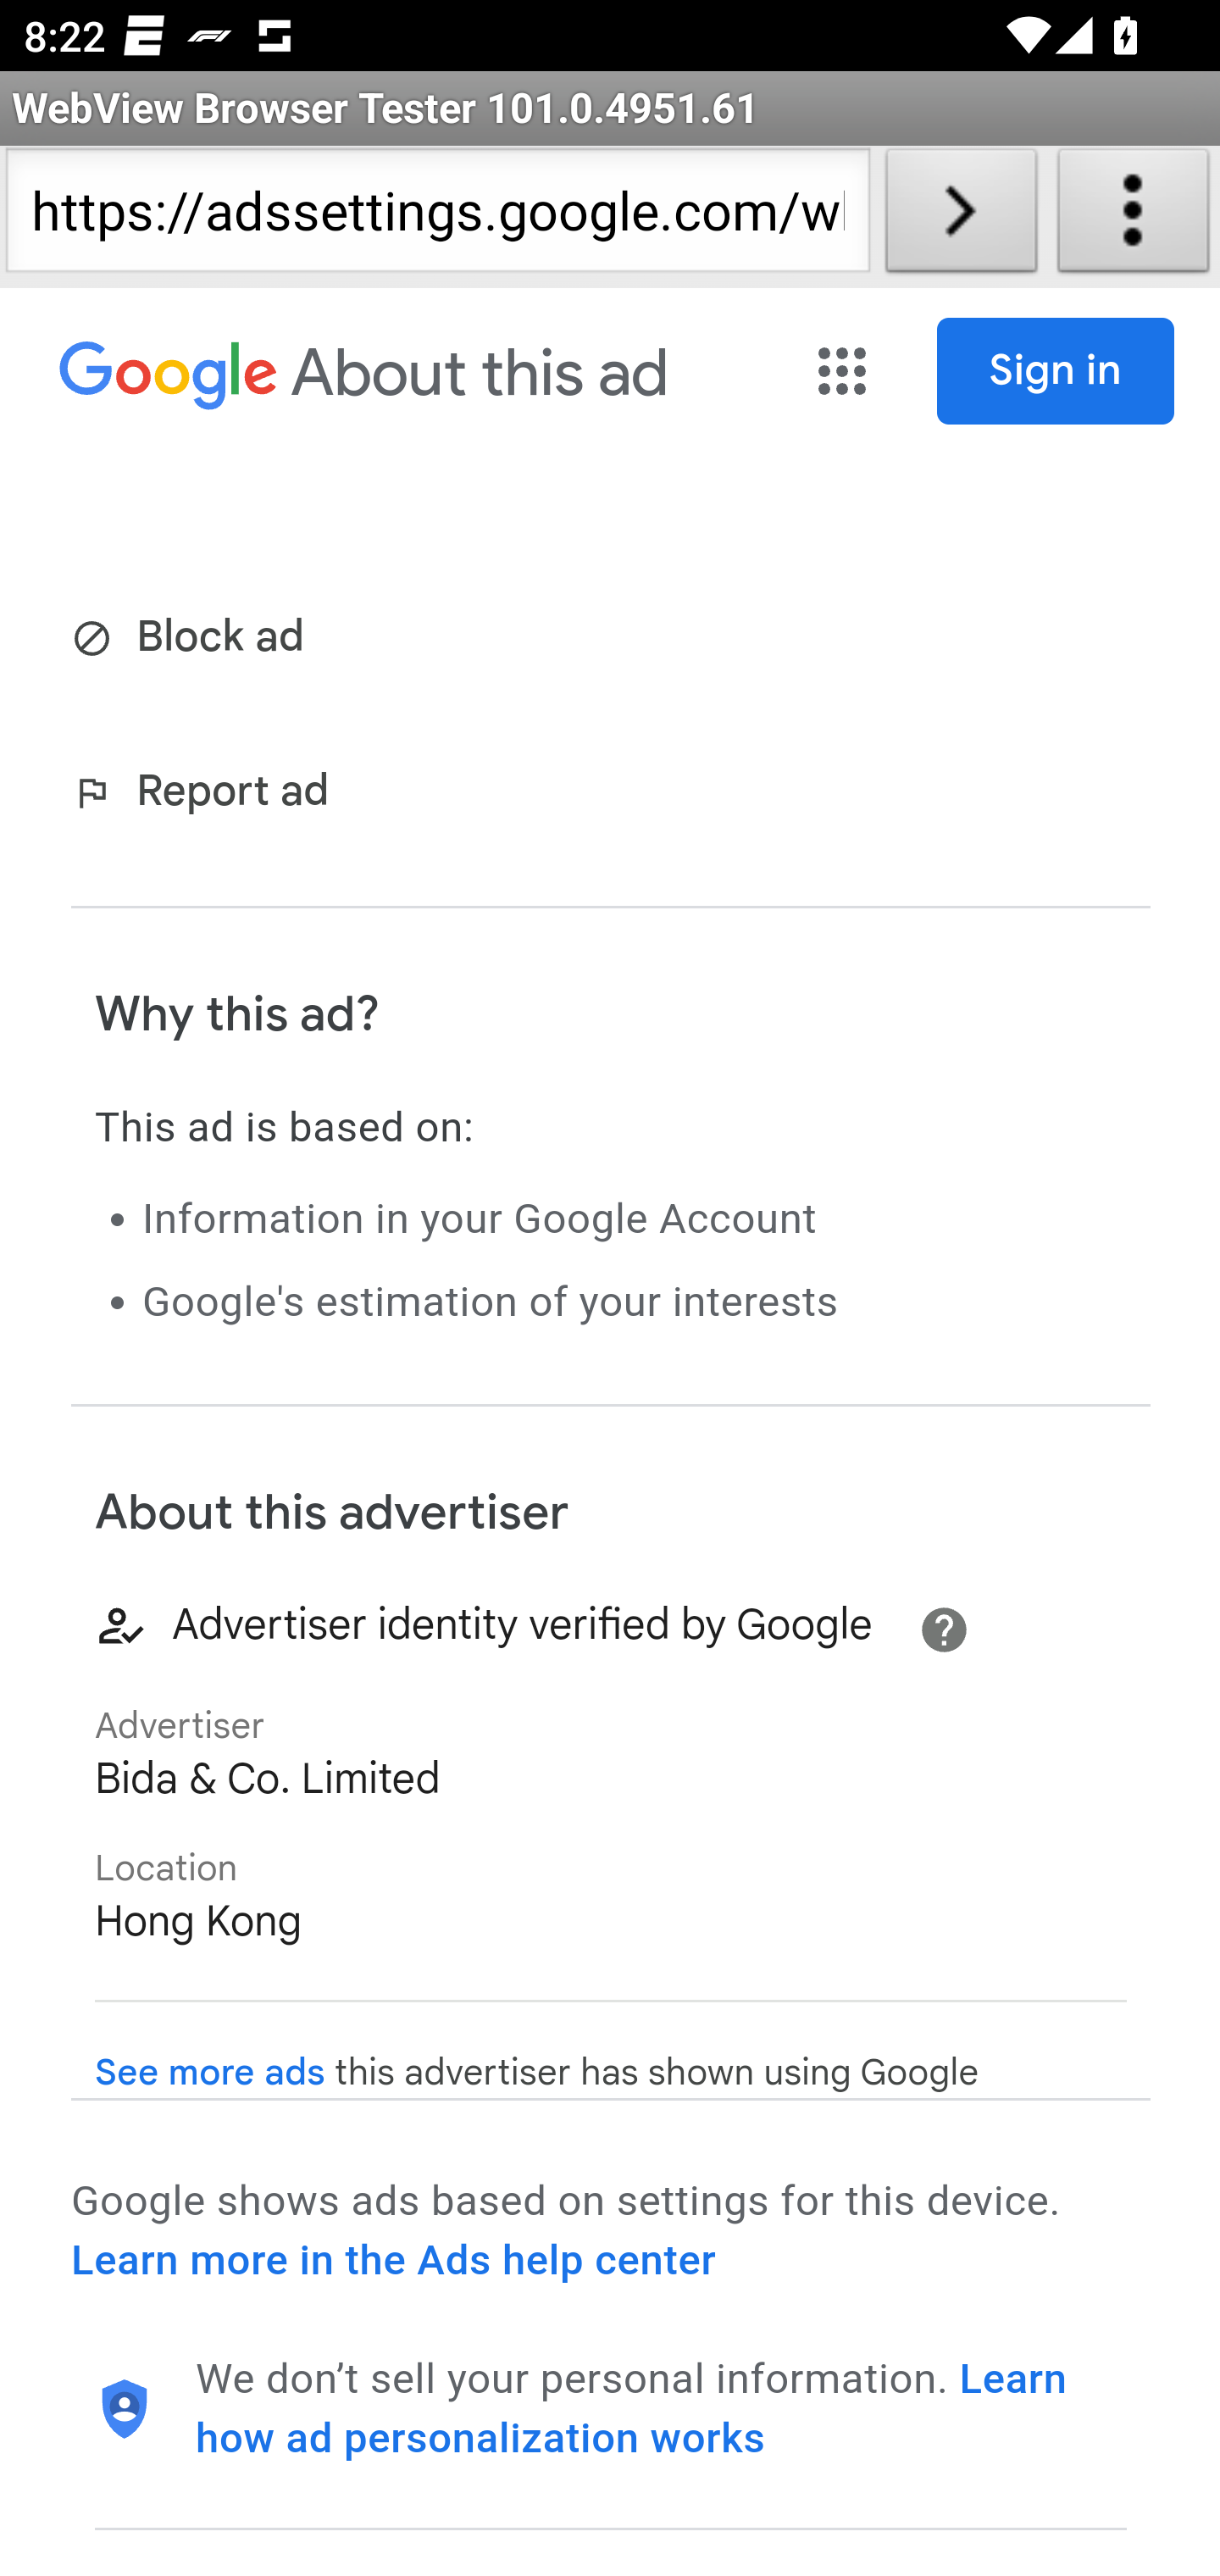  I want to click on Load URL, so click(961, 217).